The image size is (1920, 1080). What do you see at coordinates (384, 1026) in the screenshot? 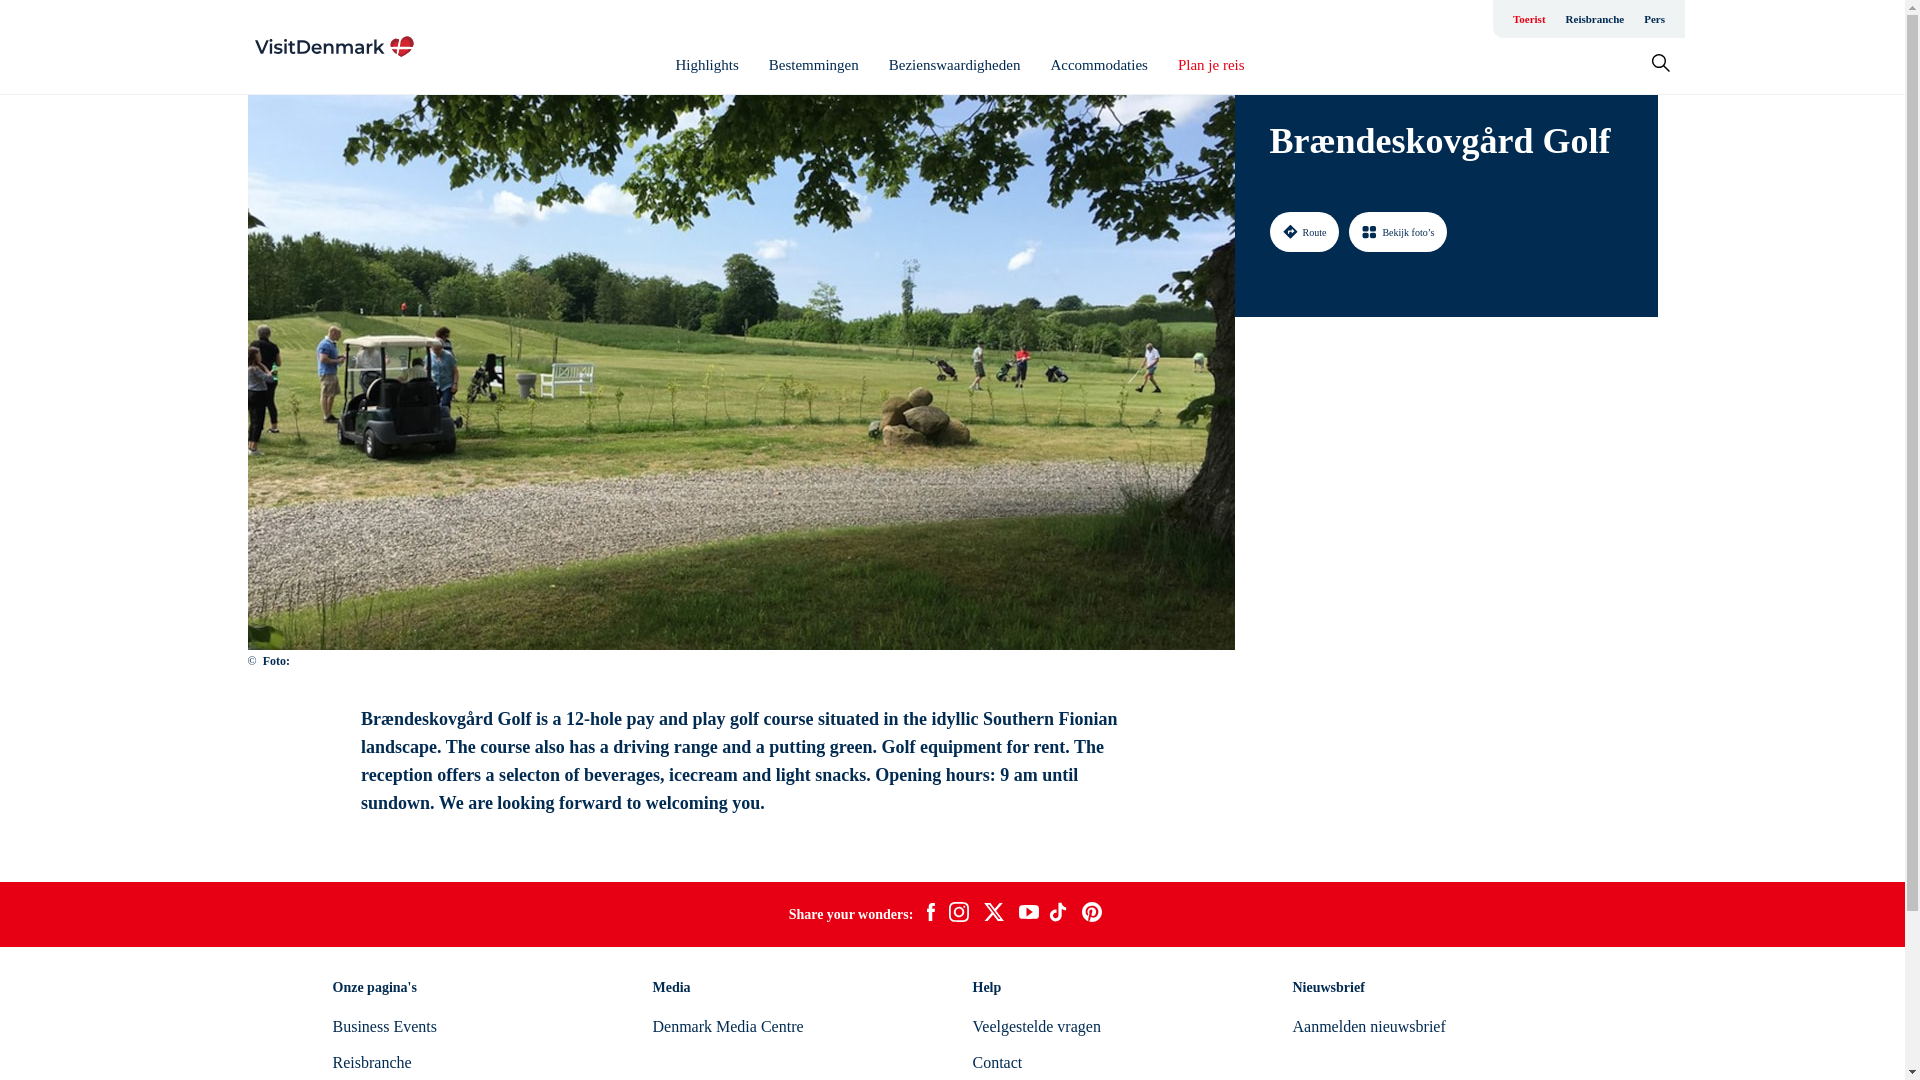
I see `Business Events` at bounding box center [384, 1026].